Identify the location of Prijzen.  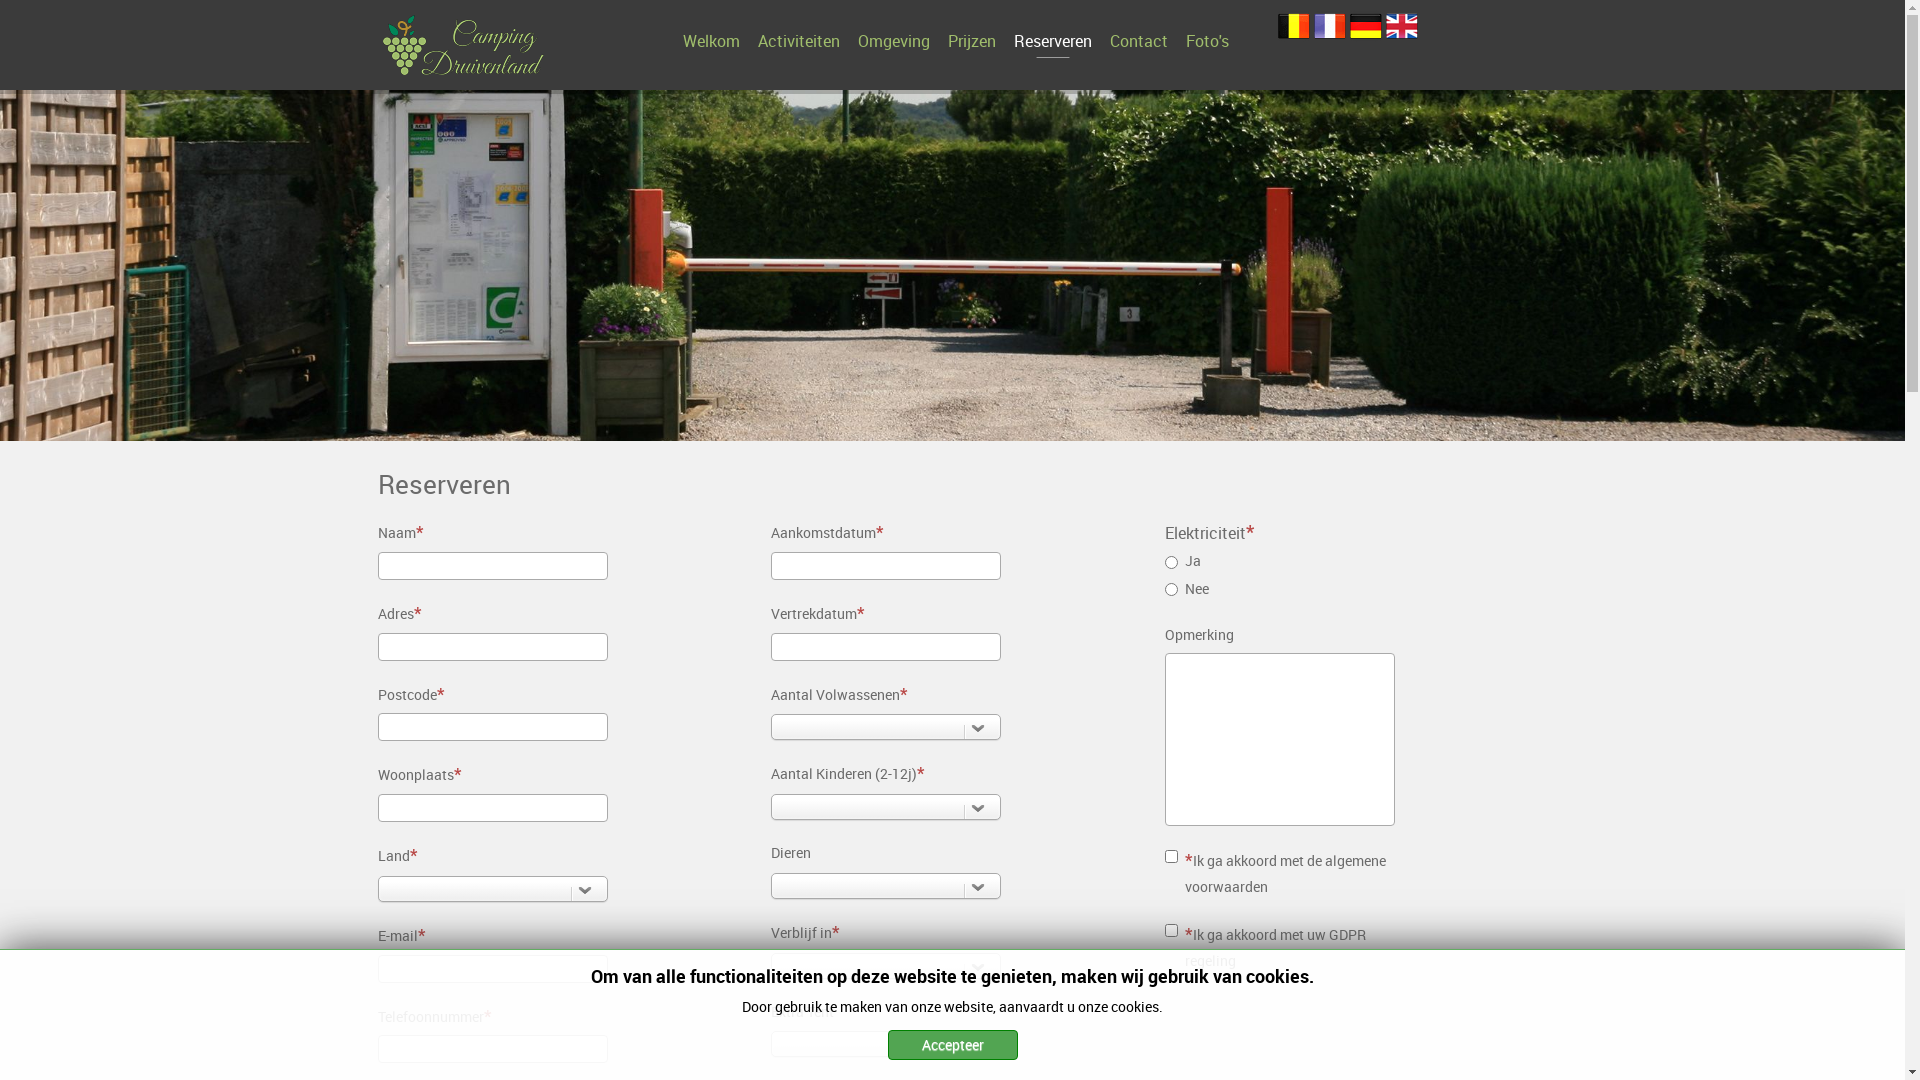
(972, 41).